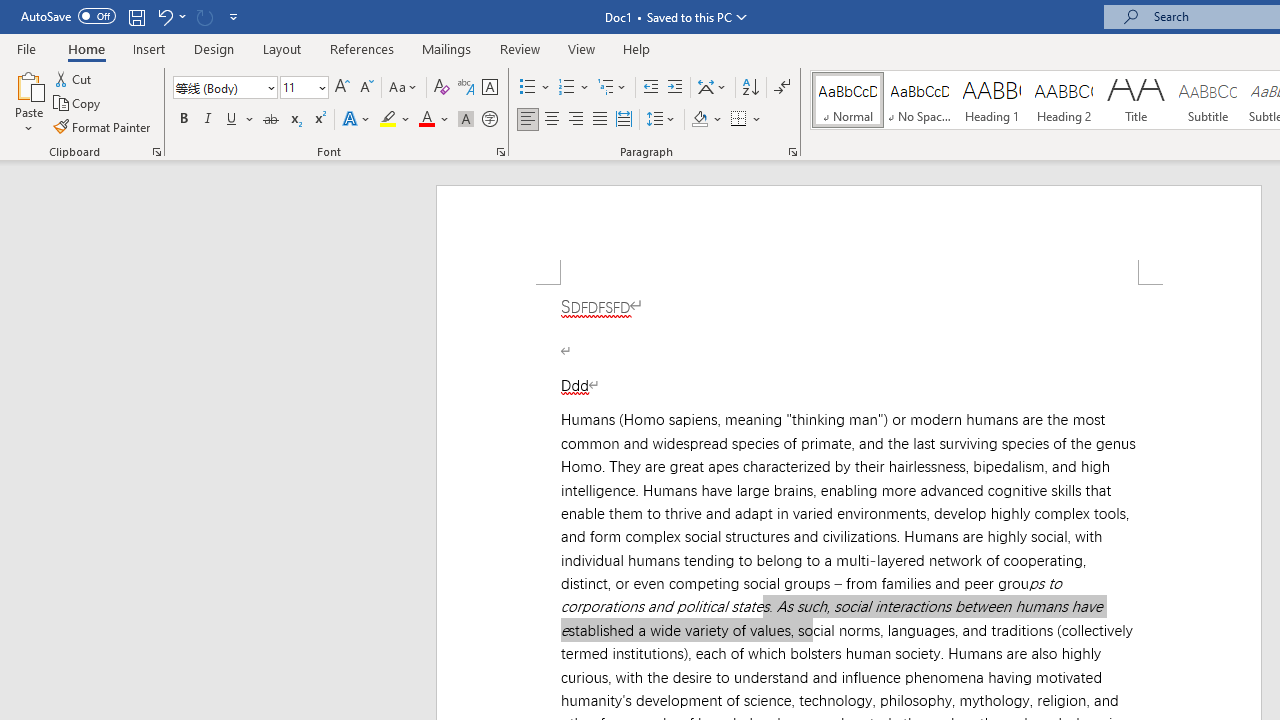  Describe the element at coordinates (706, 120) in the screenshot. I see `Shading` at that location.